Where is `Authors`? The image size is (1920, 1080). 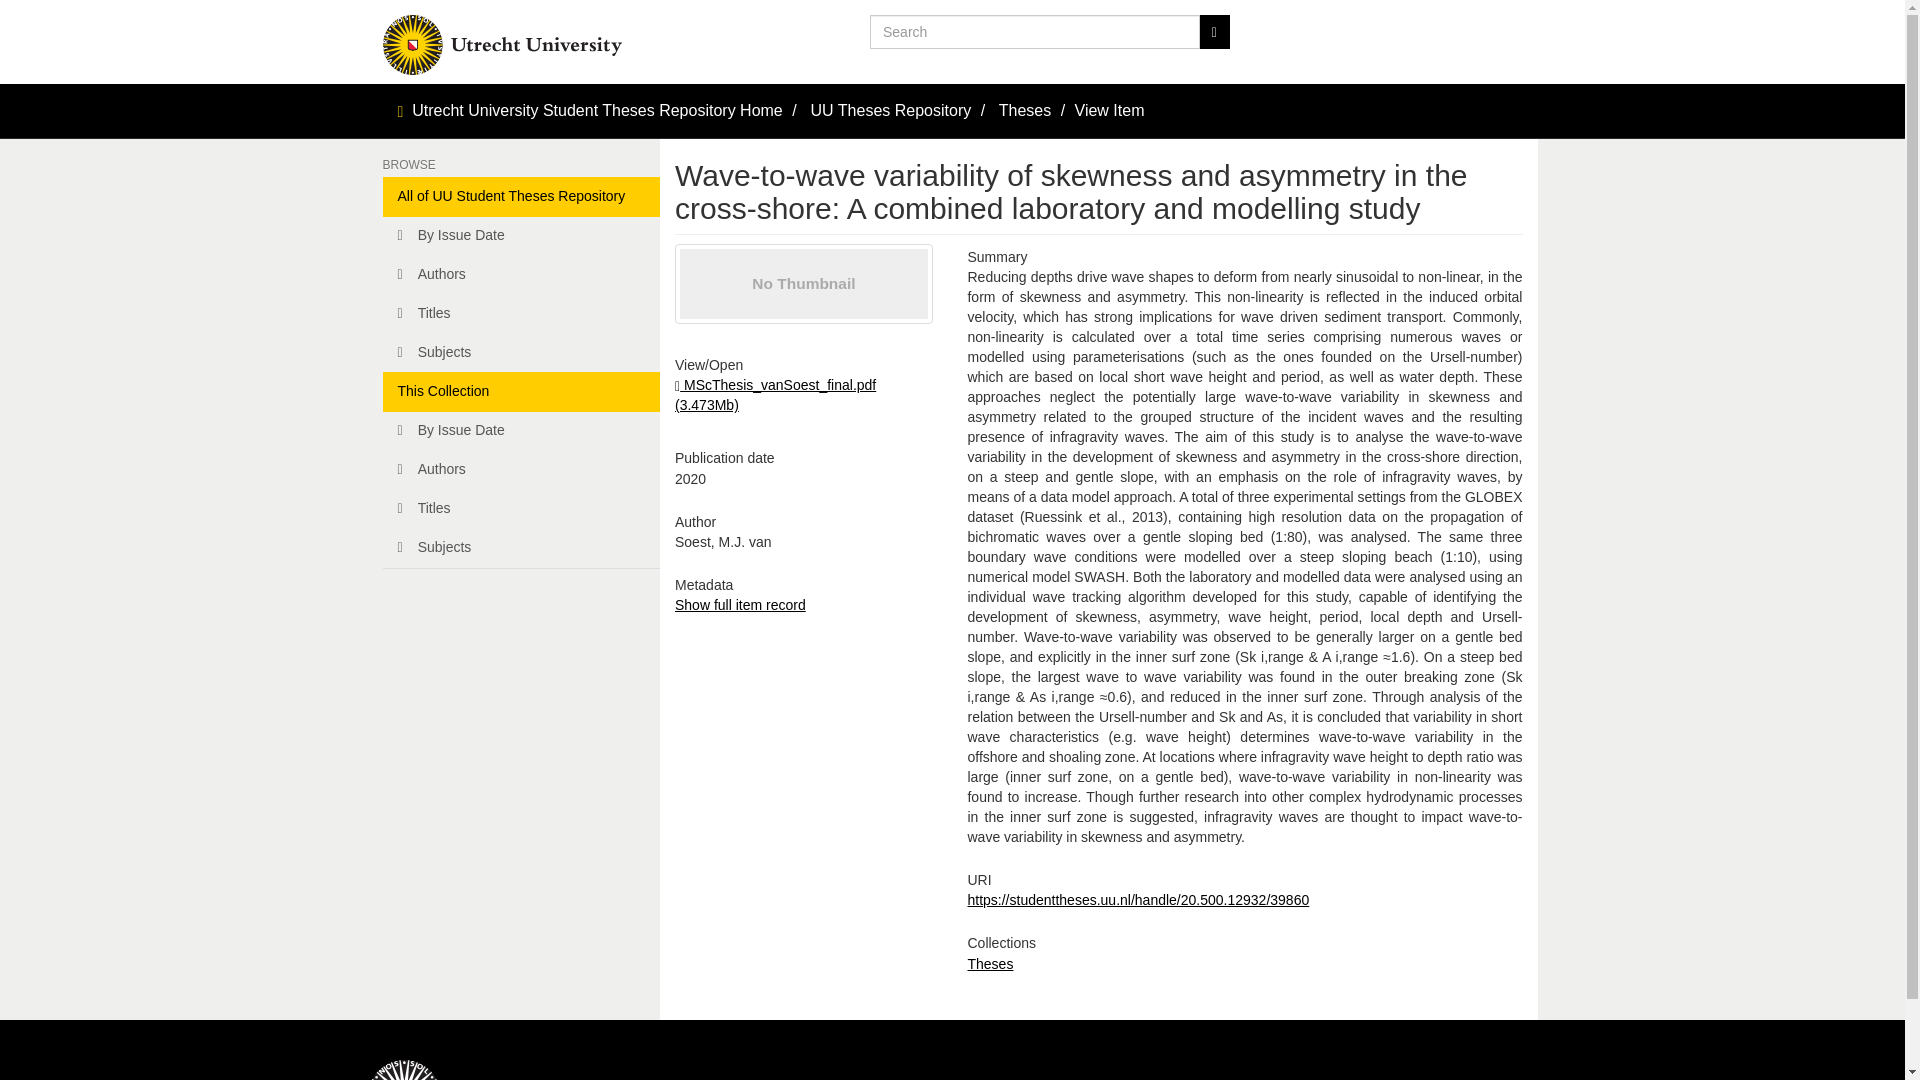
Authors is located at coordinates (521, 470).